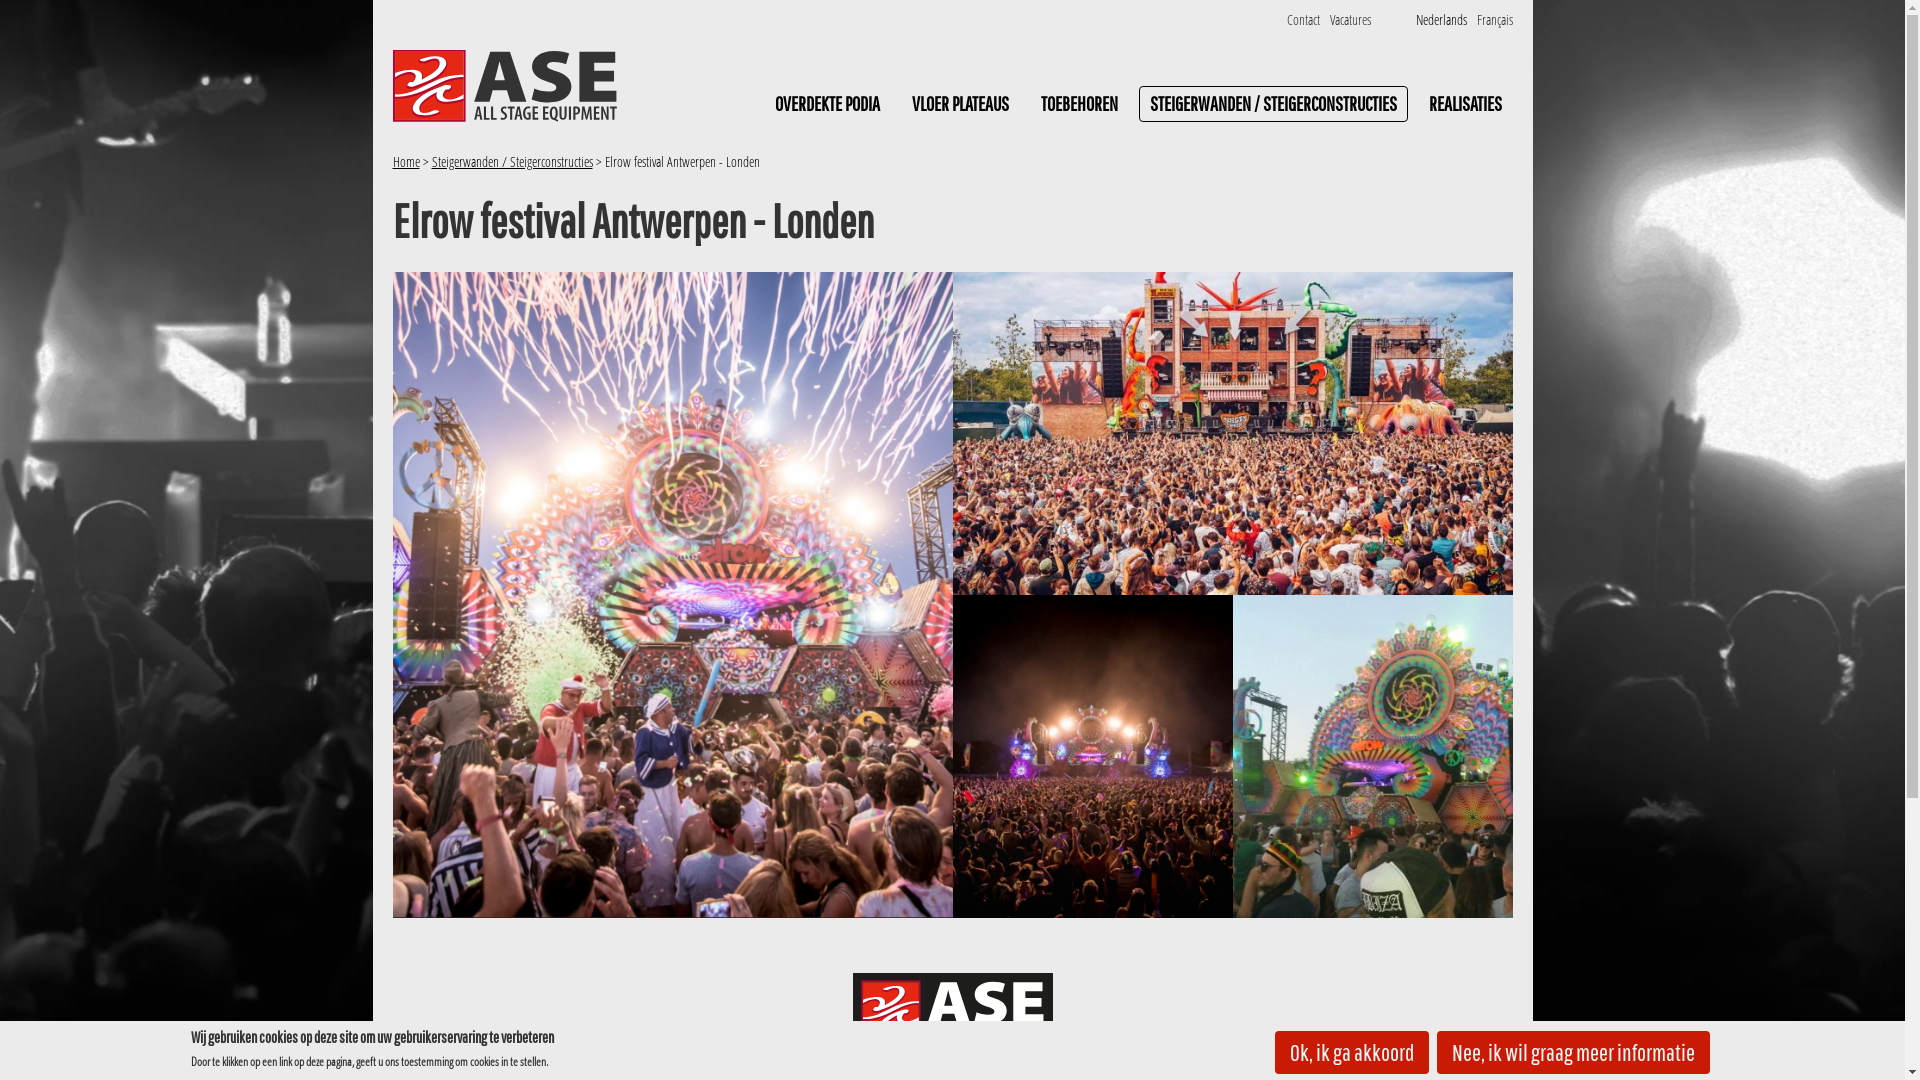  Describe the element at coordinates (88, 0) in the screenshot. I see `Overslaan en naar de inhoud gaan` at that location.